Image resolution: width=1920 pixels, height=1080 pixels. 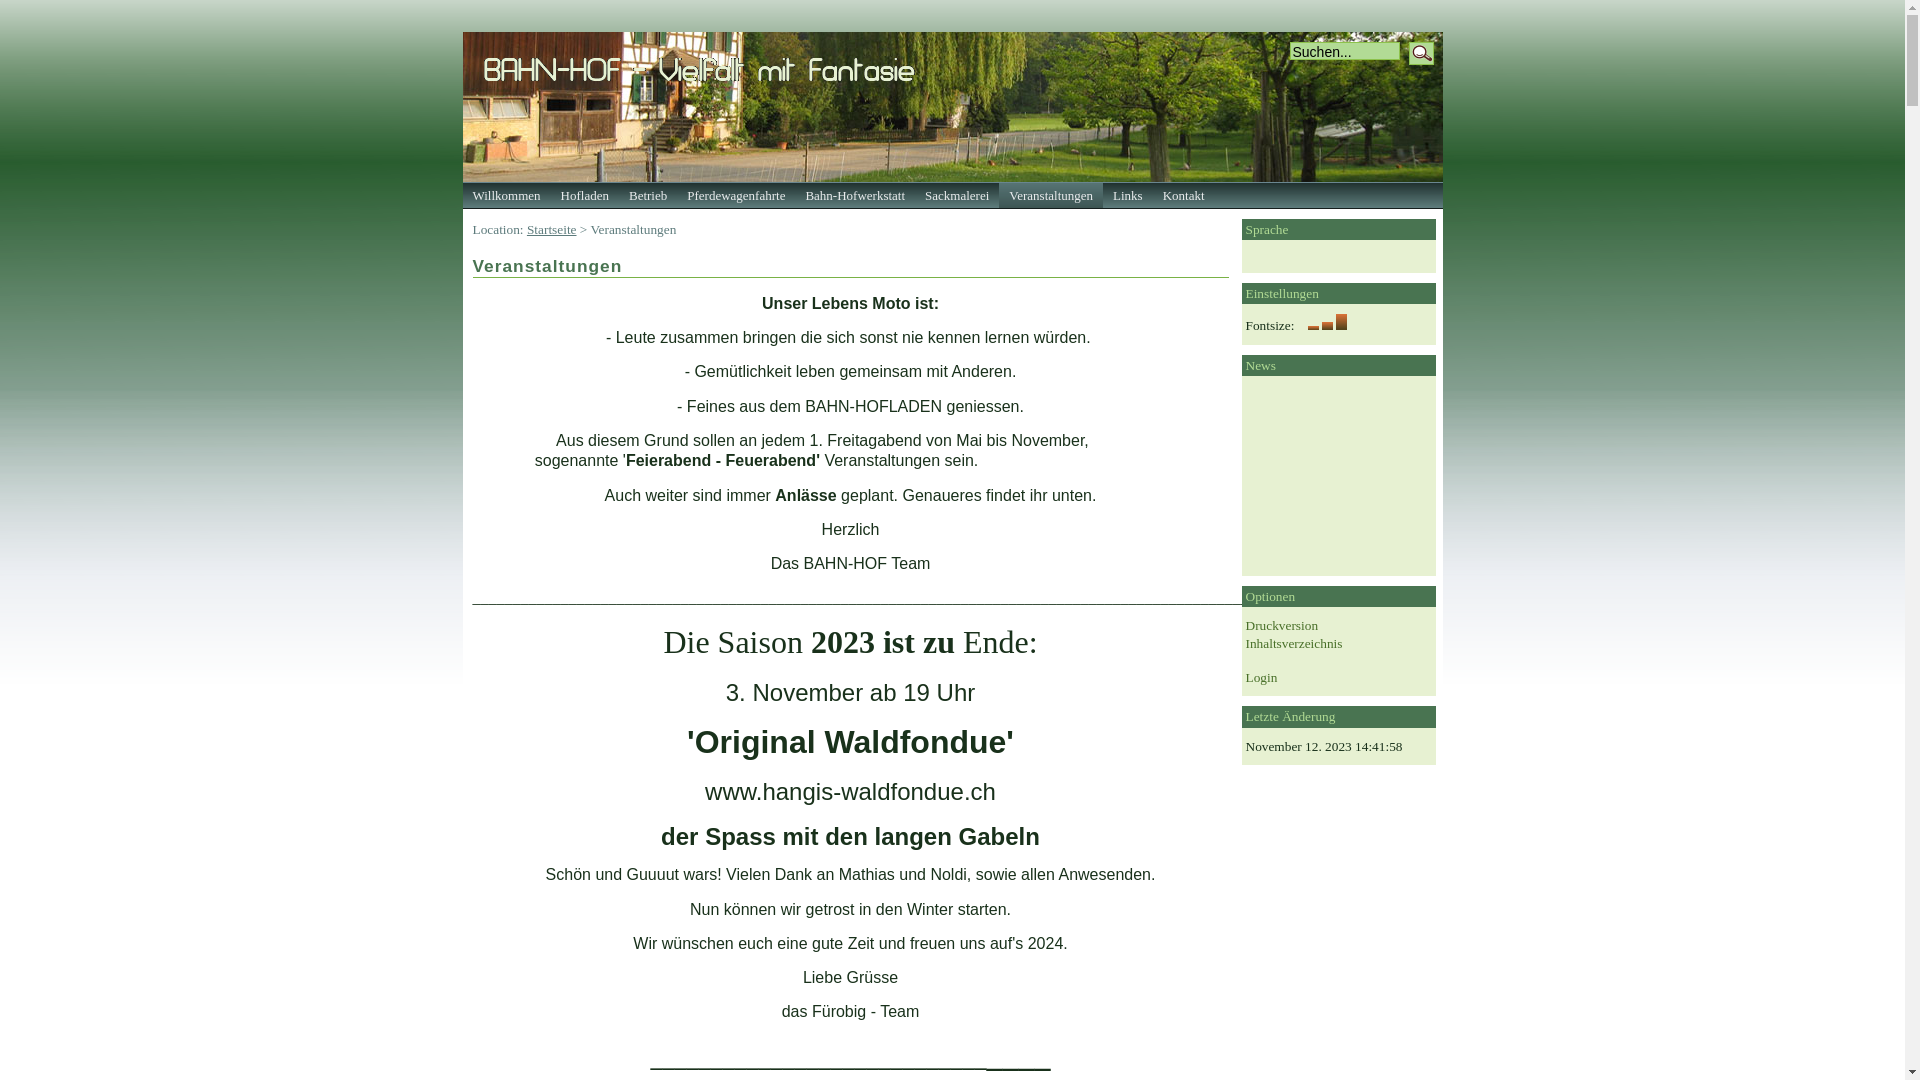 I want to click on Suchen, so click(x=1420, y=54).